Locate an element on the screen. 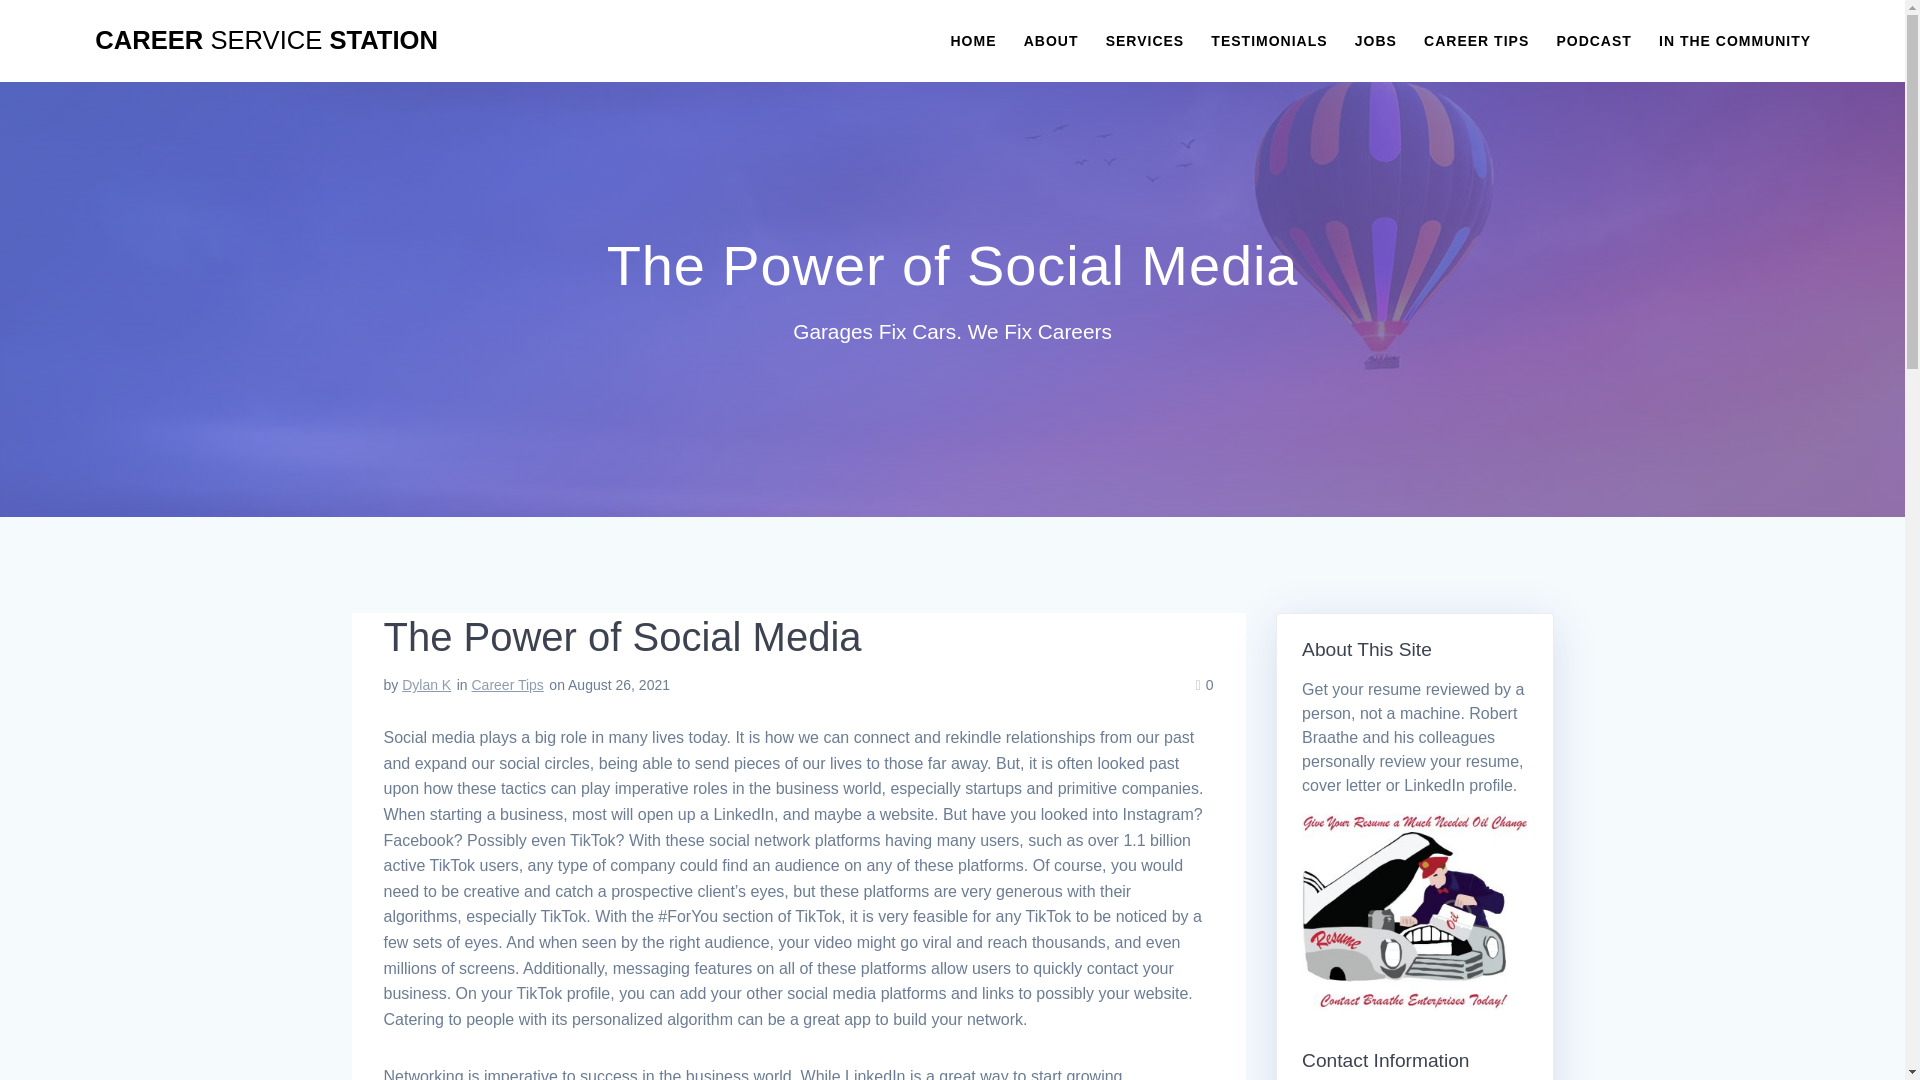 The width and height of the screenshot is (1920, 1080). CAREER TIPS is located at coordinates (1476, 40).